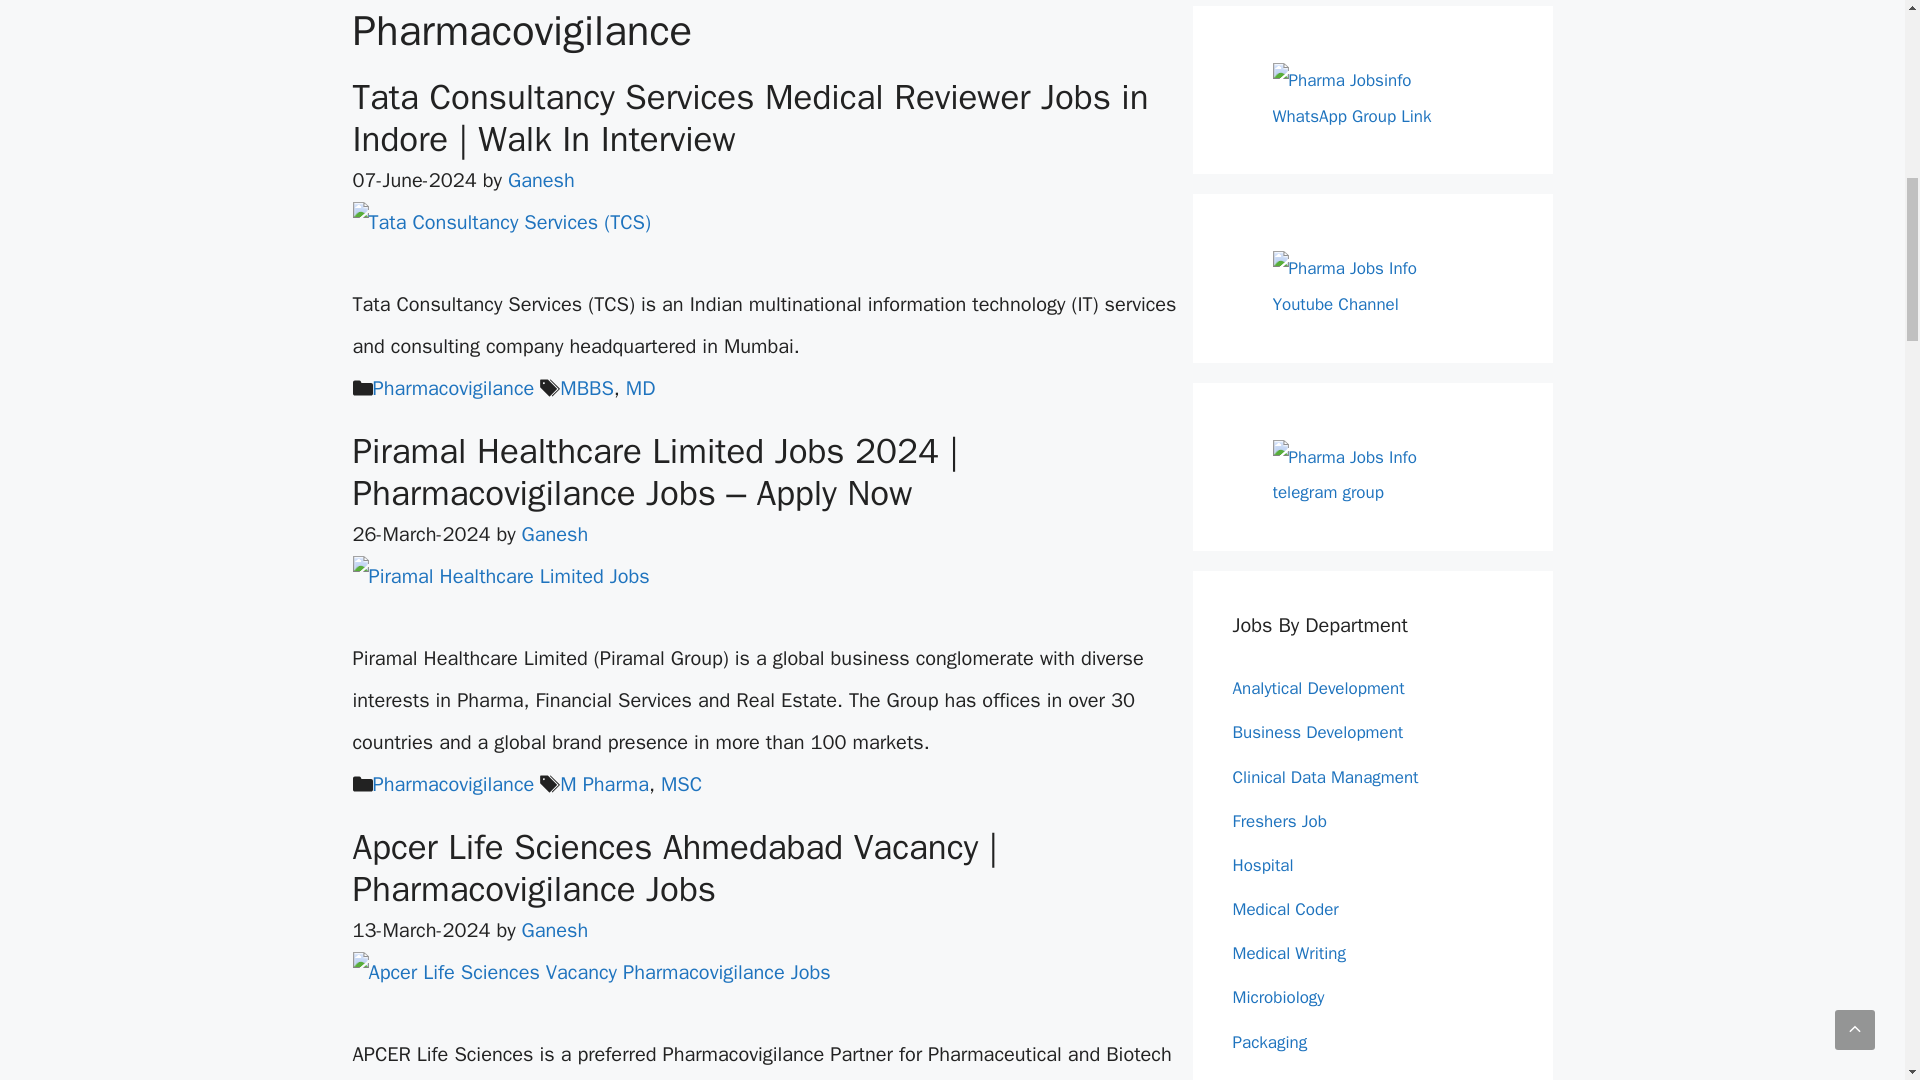  What do you see at coordinates (541, 180) in the screenshot?
I see `View all posts by Ganesh` at bounding box center [541, 180].